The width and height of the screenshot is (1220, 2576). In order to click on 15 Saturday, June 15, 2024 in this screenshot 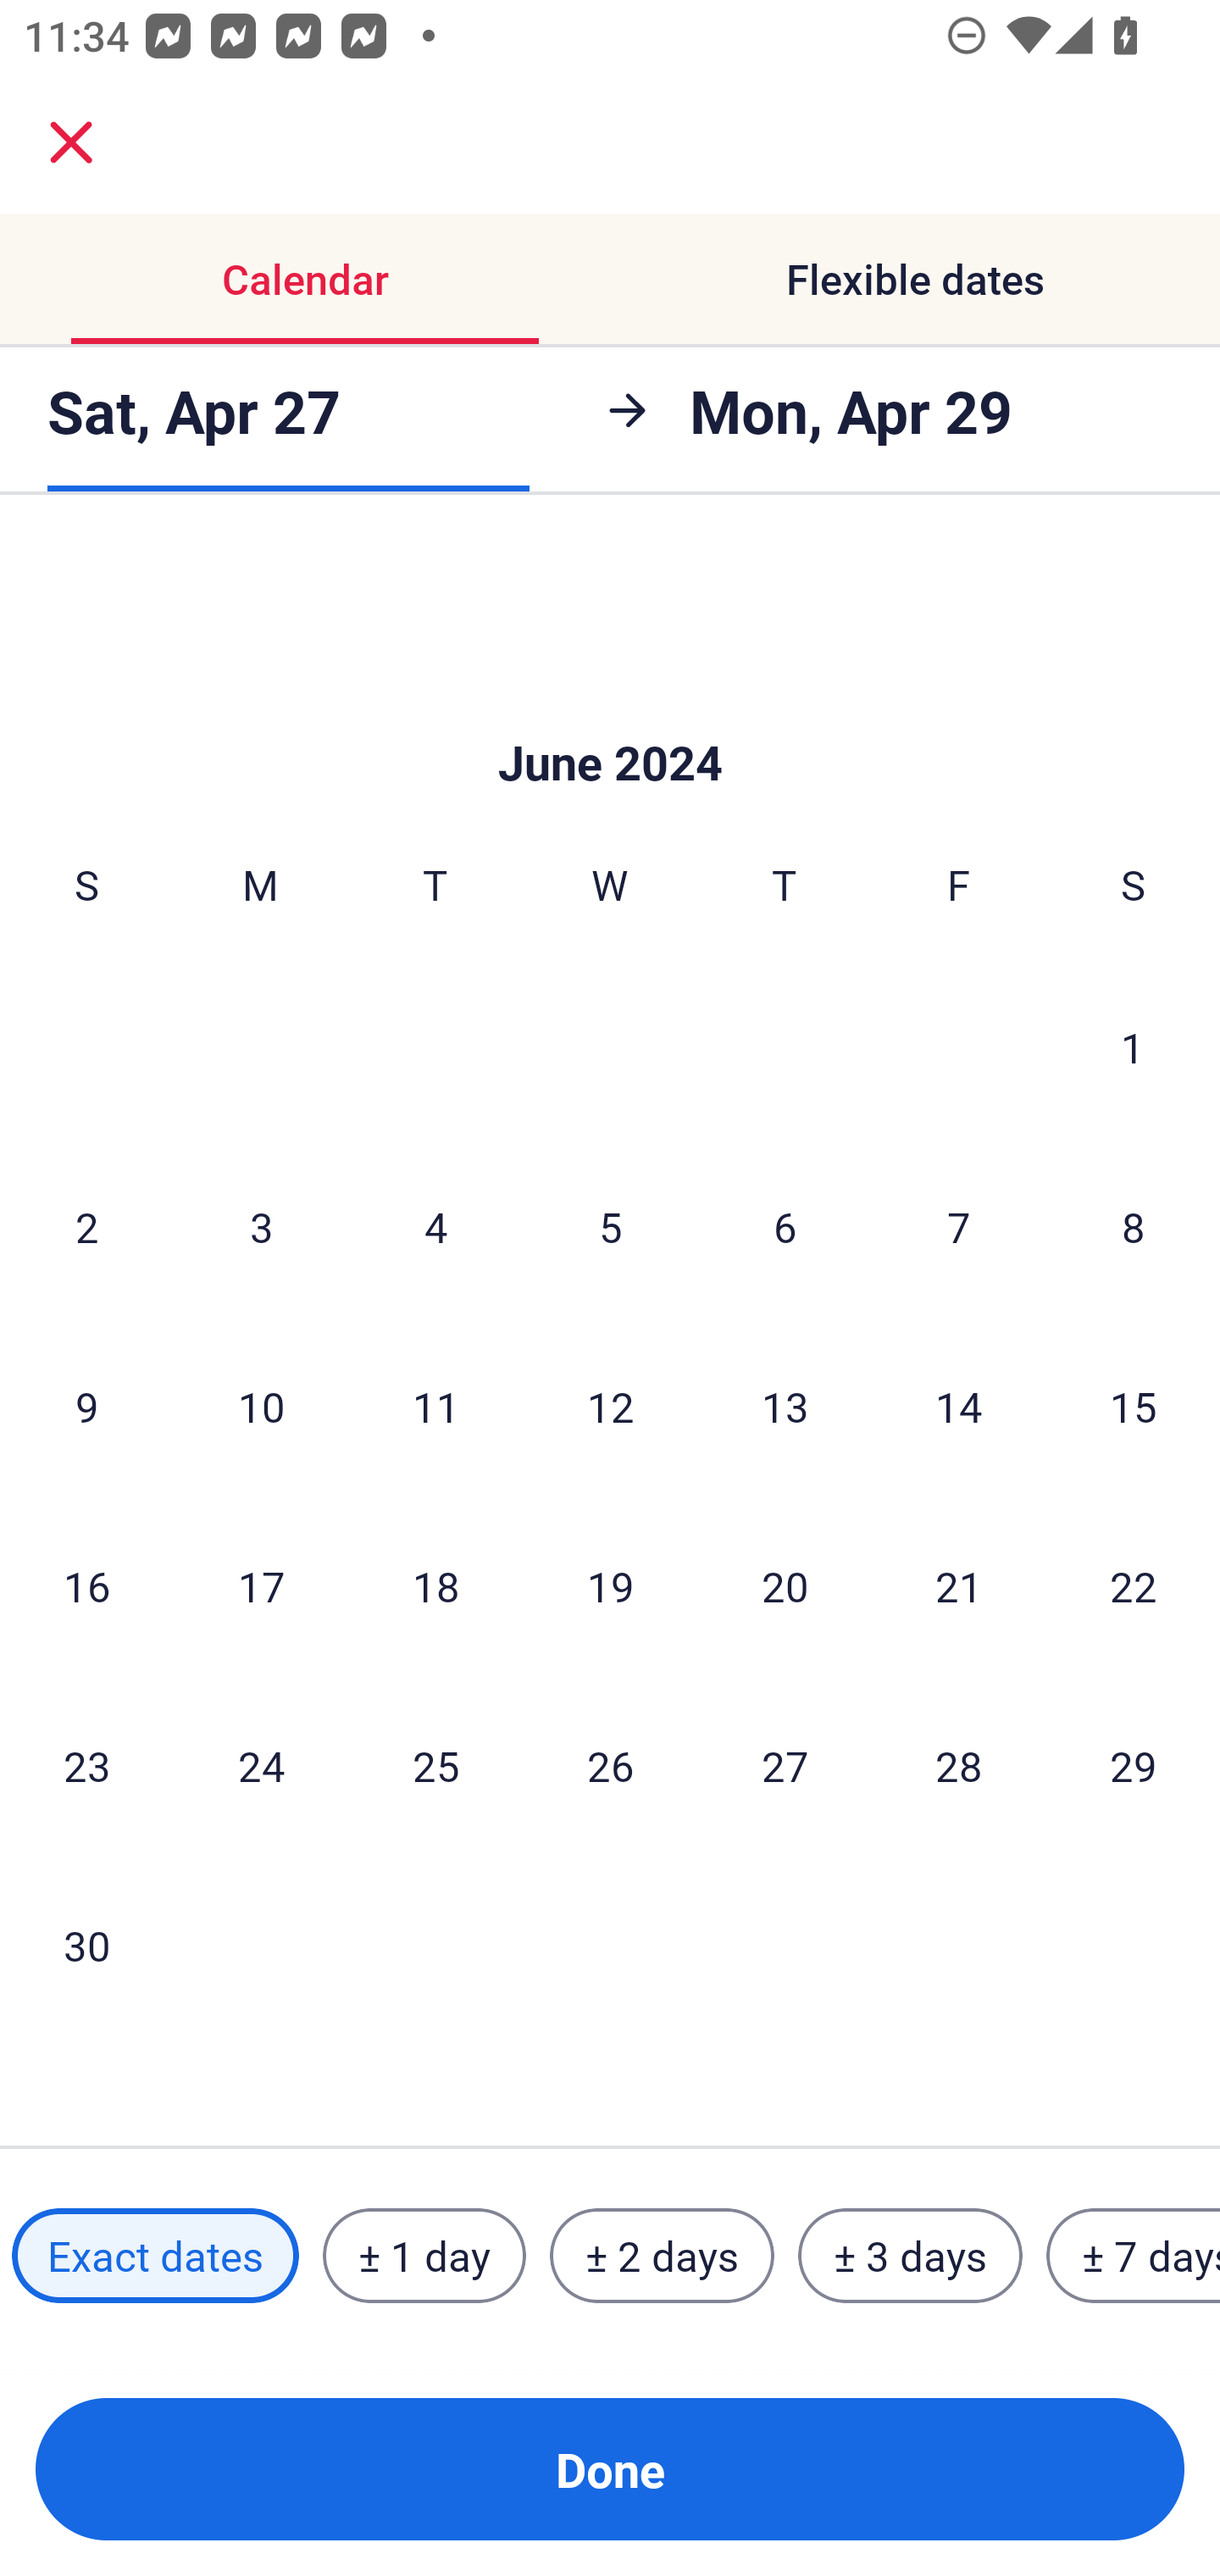, I will do `click(1134, 1407)`.